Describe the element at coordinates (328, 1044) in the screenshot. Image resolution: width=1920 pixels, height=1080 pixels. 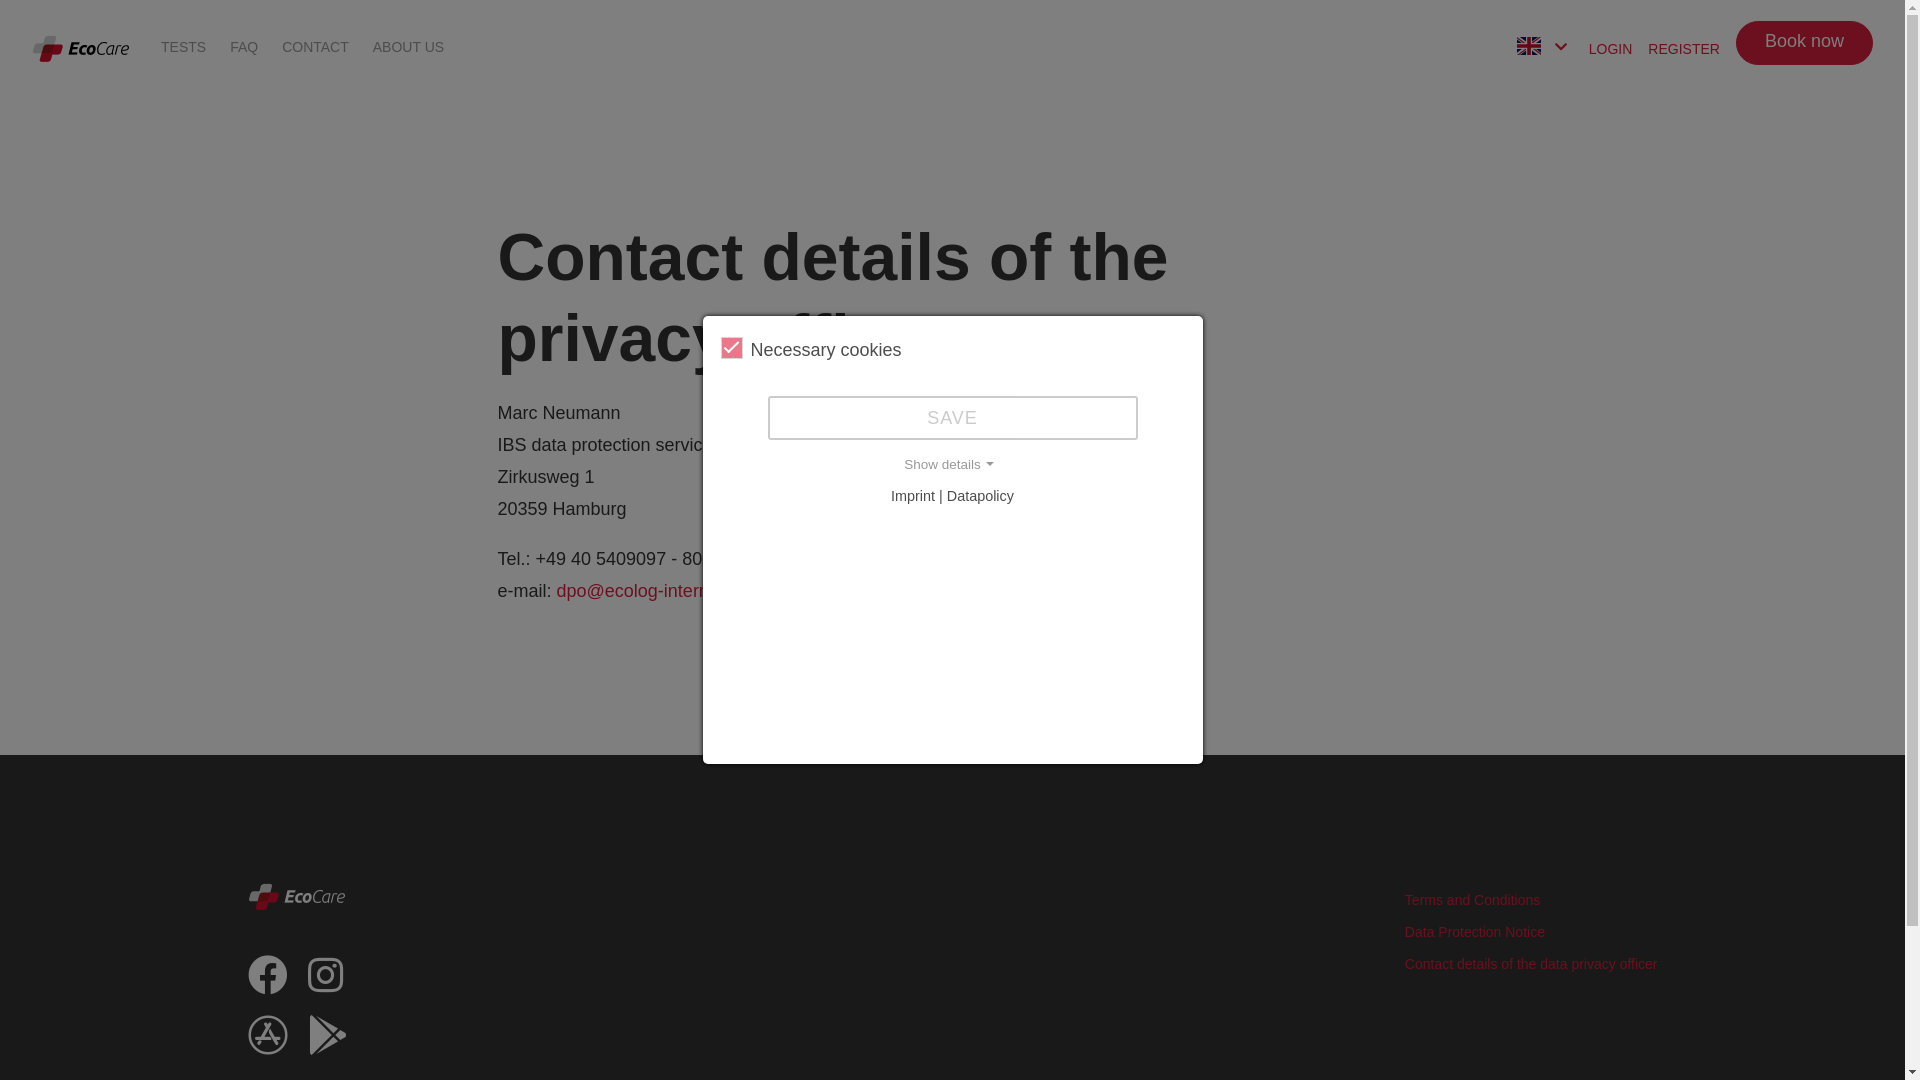
I see `EcoCare Android App` at that location.